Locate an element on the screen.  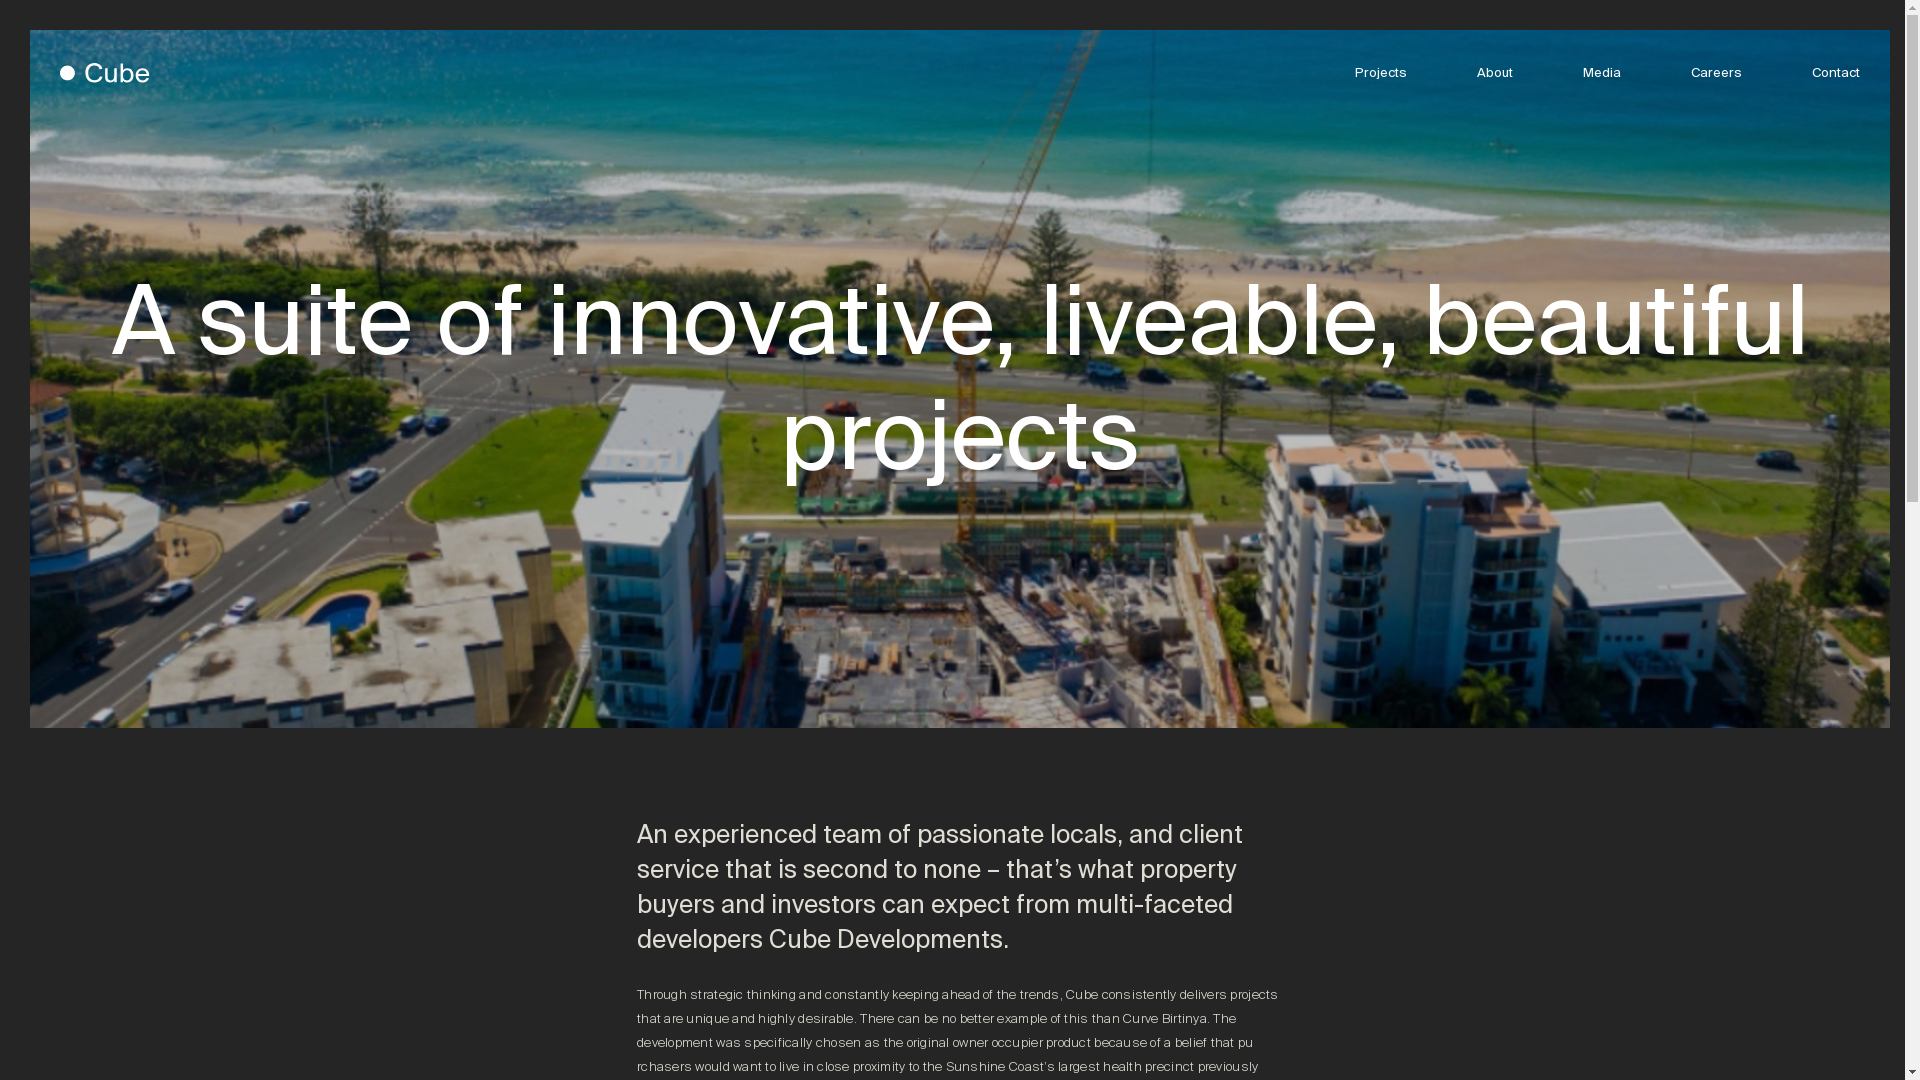
Media is located at coordinates (1602, 73).